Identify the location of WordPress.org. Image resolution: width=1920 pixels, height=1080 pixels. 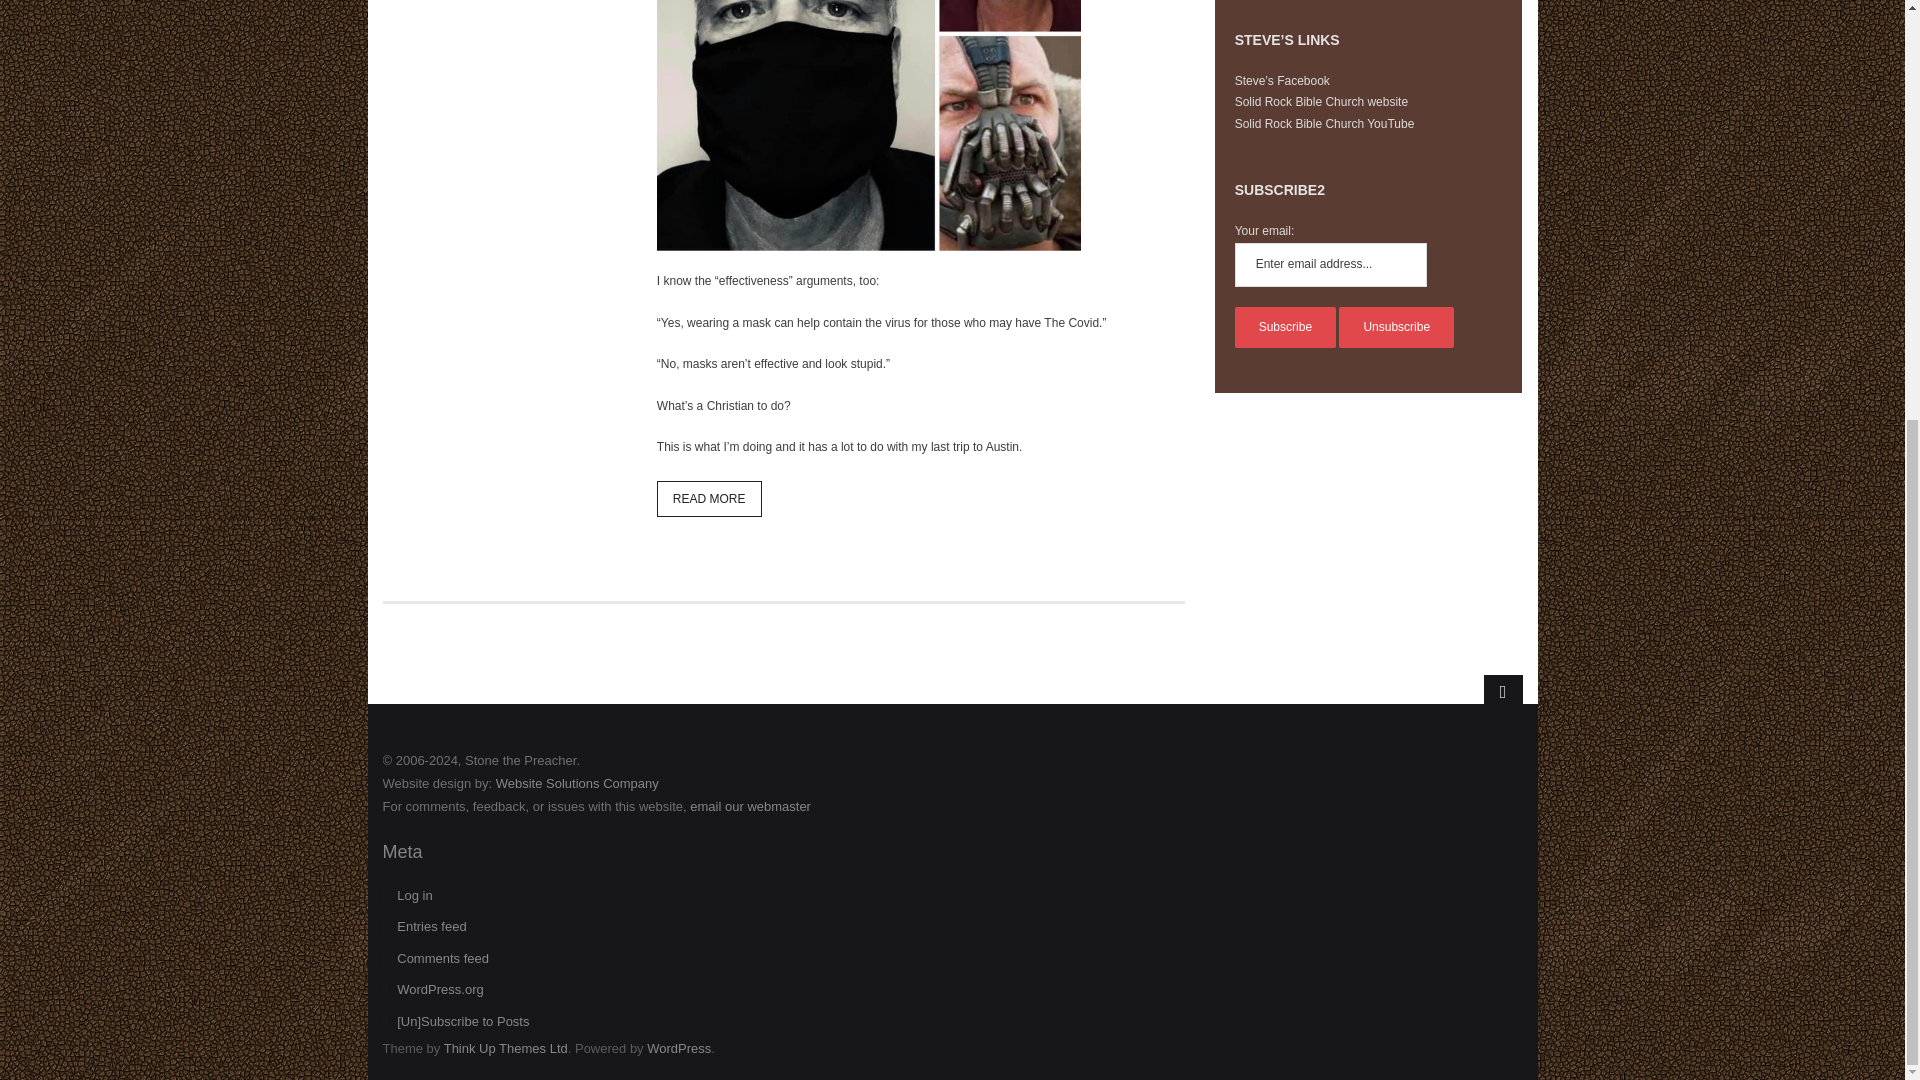
(432, 990).